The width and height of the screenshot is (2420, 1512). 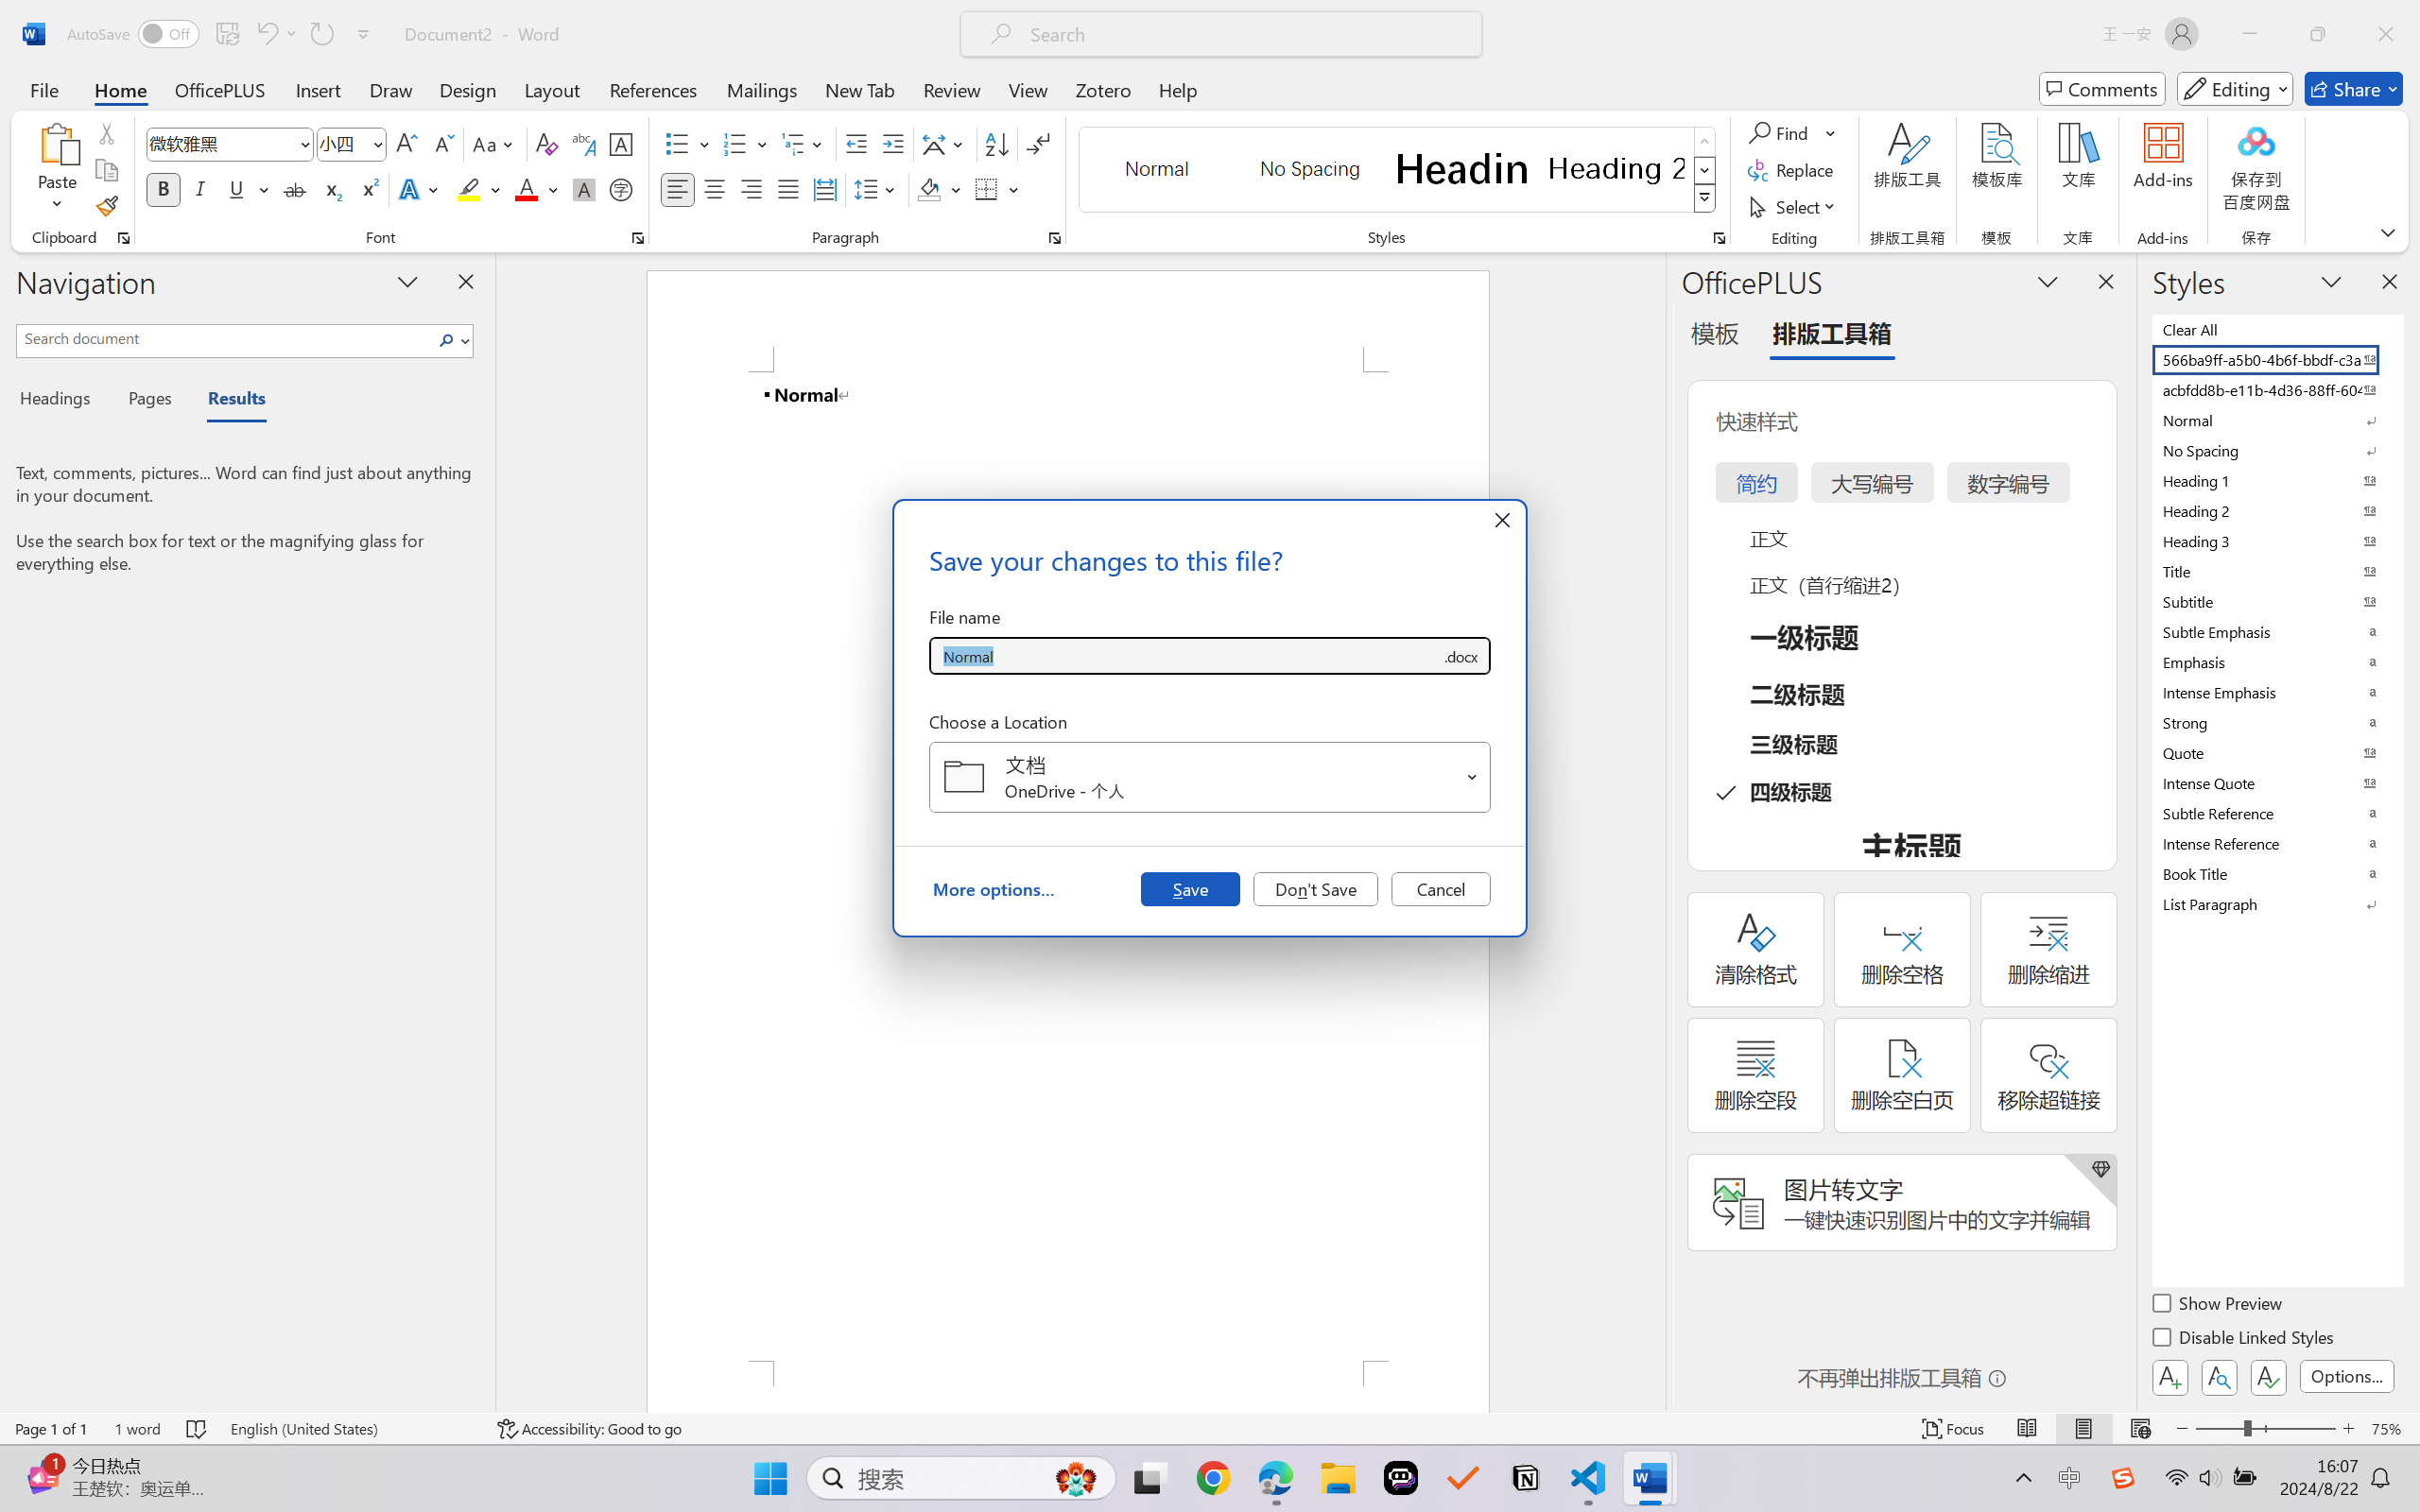 I want to click on Emphasis, so click(x=2276, y=661).